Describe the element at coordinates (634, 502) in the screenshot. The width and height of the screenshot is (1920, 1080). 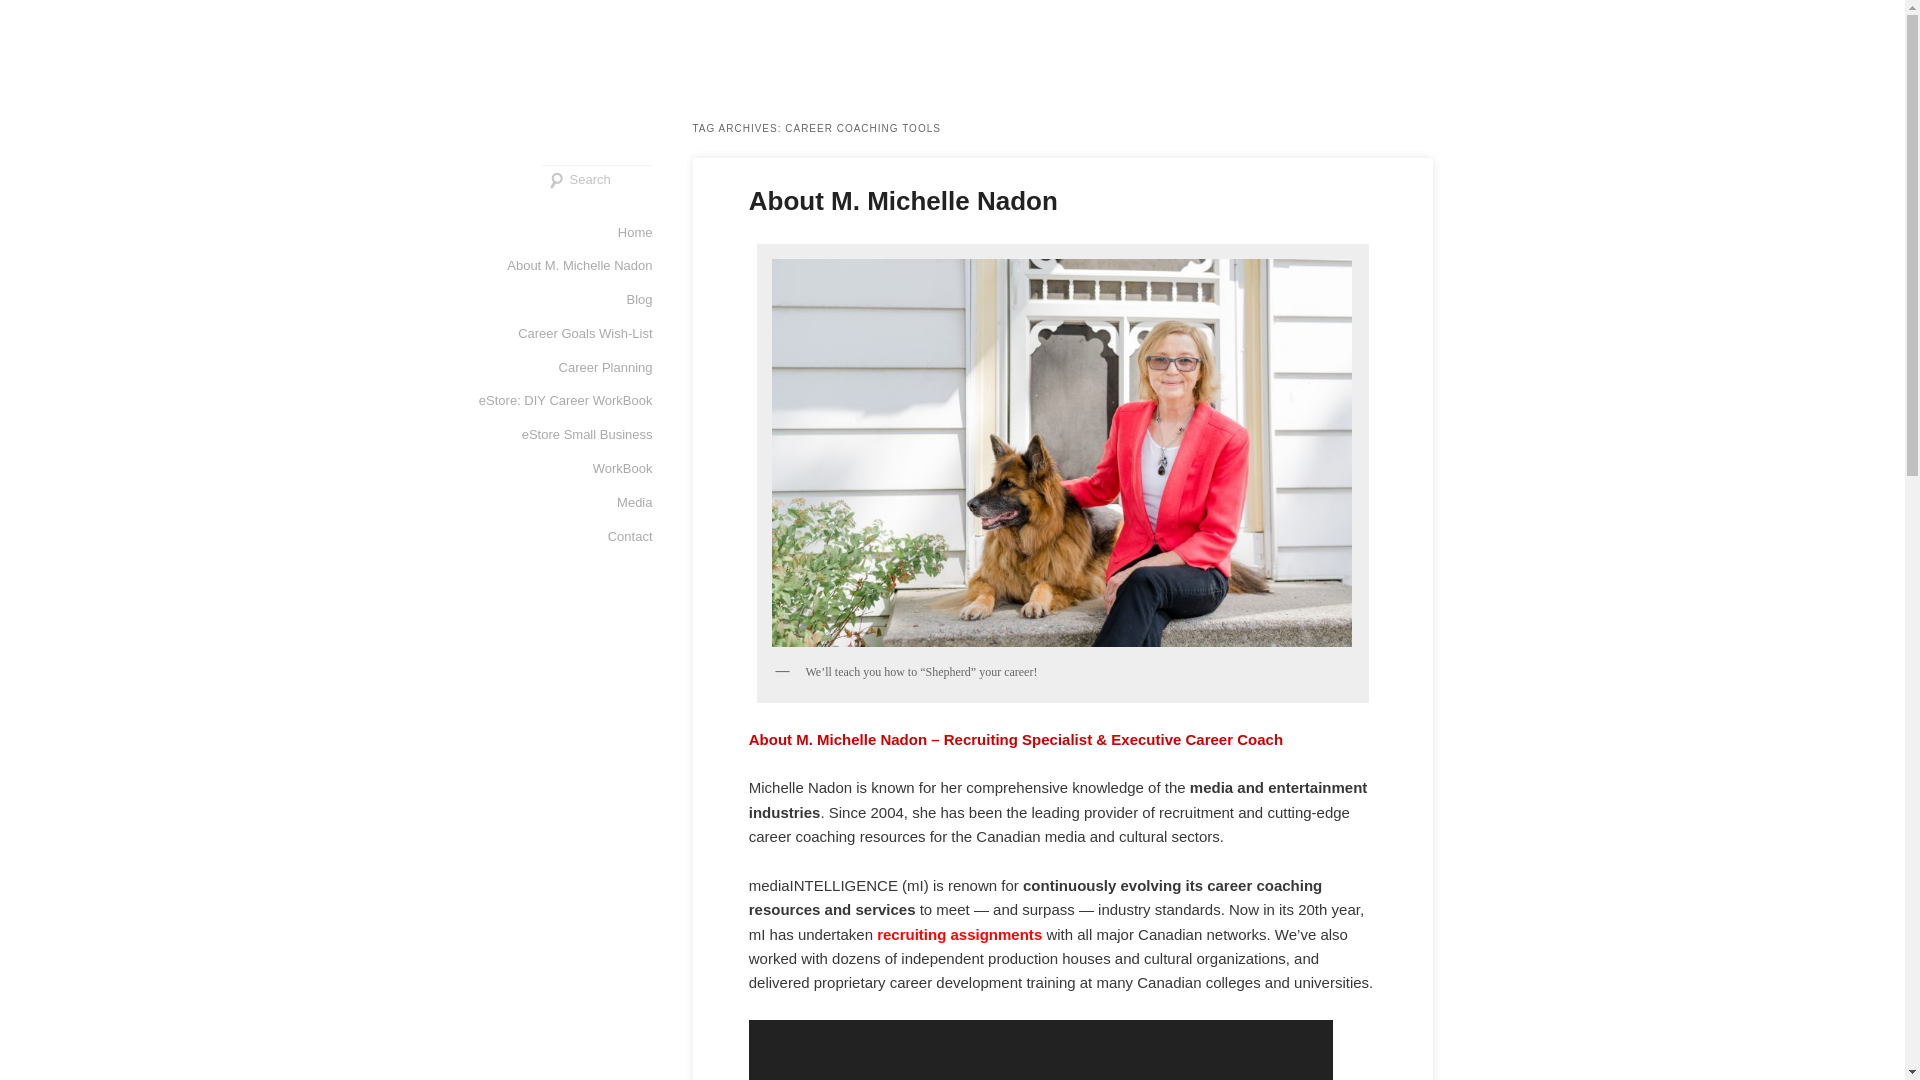
I see `Media` at that location.